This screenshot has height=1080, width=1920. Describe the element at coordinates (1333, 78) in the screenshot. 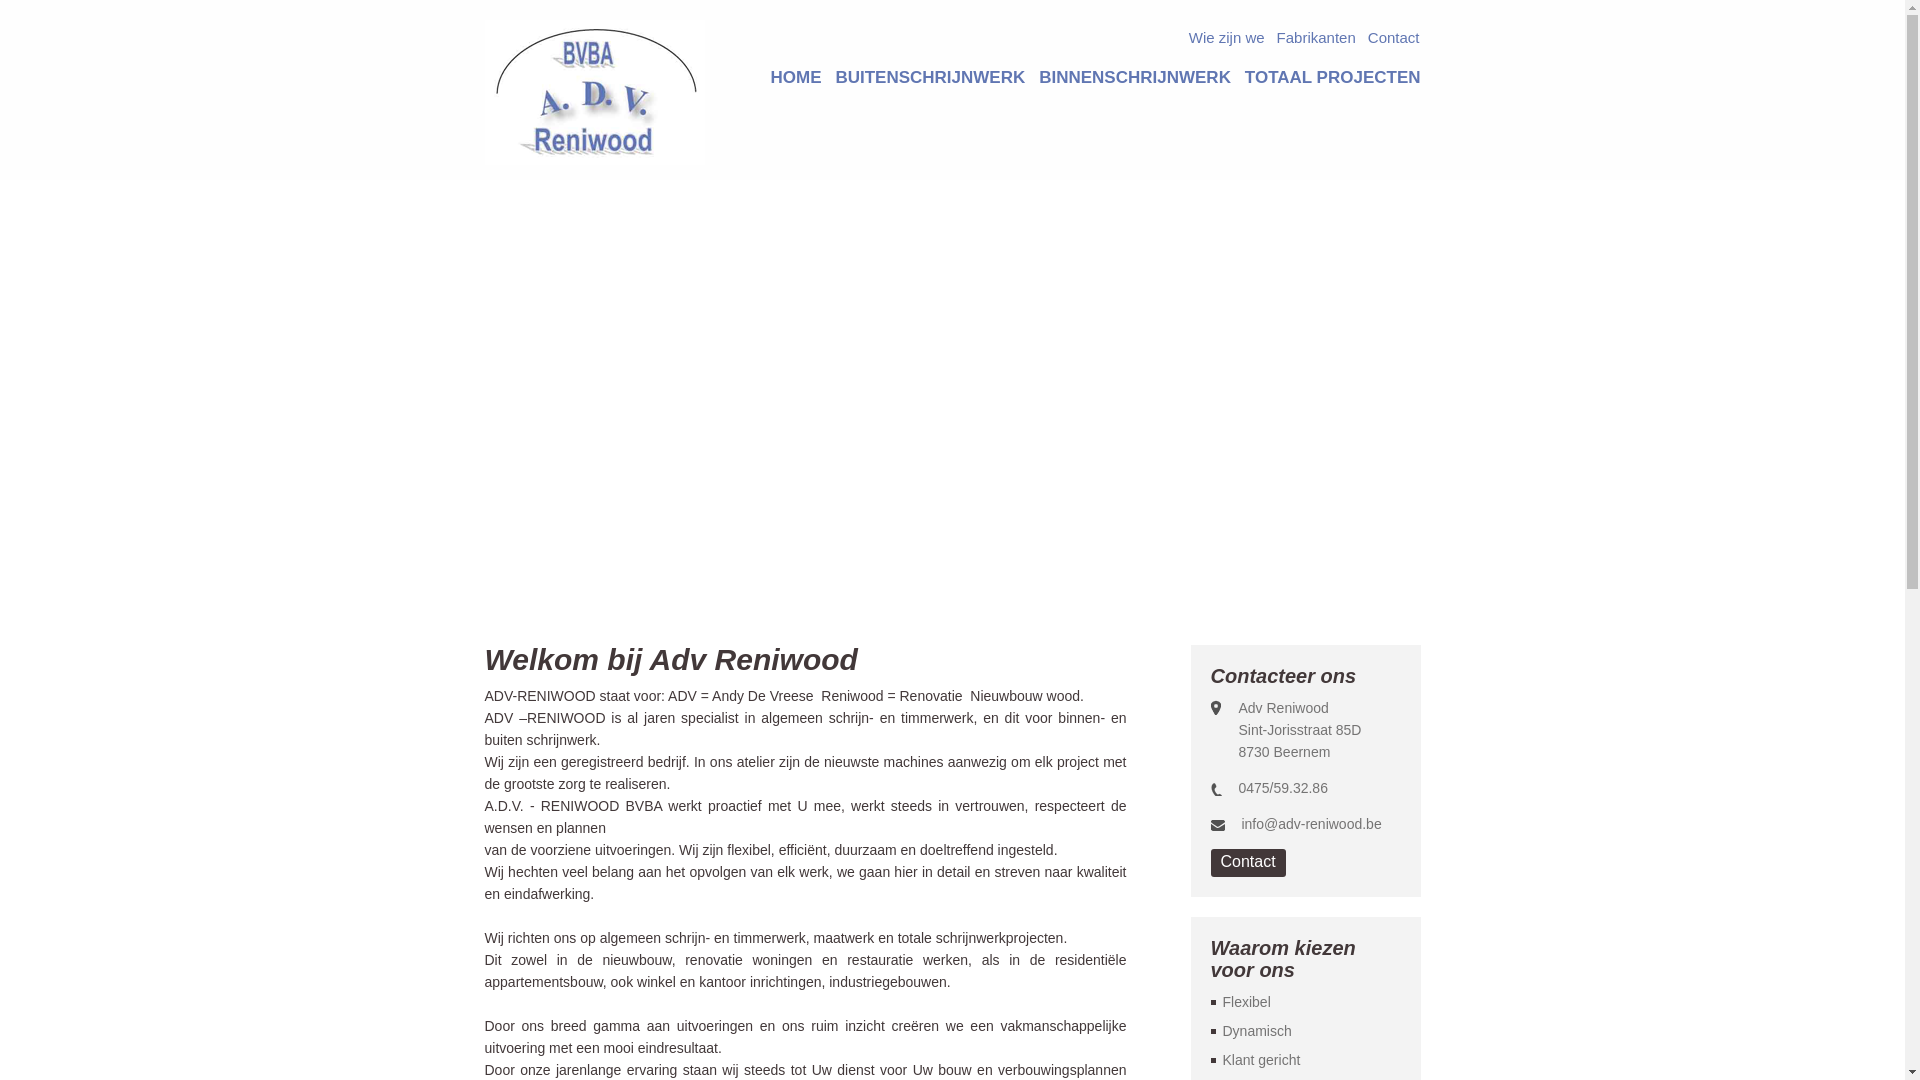

I see `TOTAAL PROJECTEN` at that location.